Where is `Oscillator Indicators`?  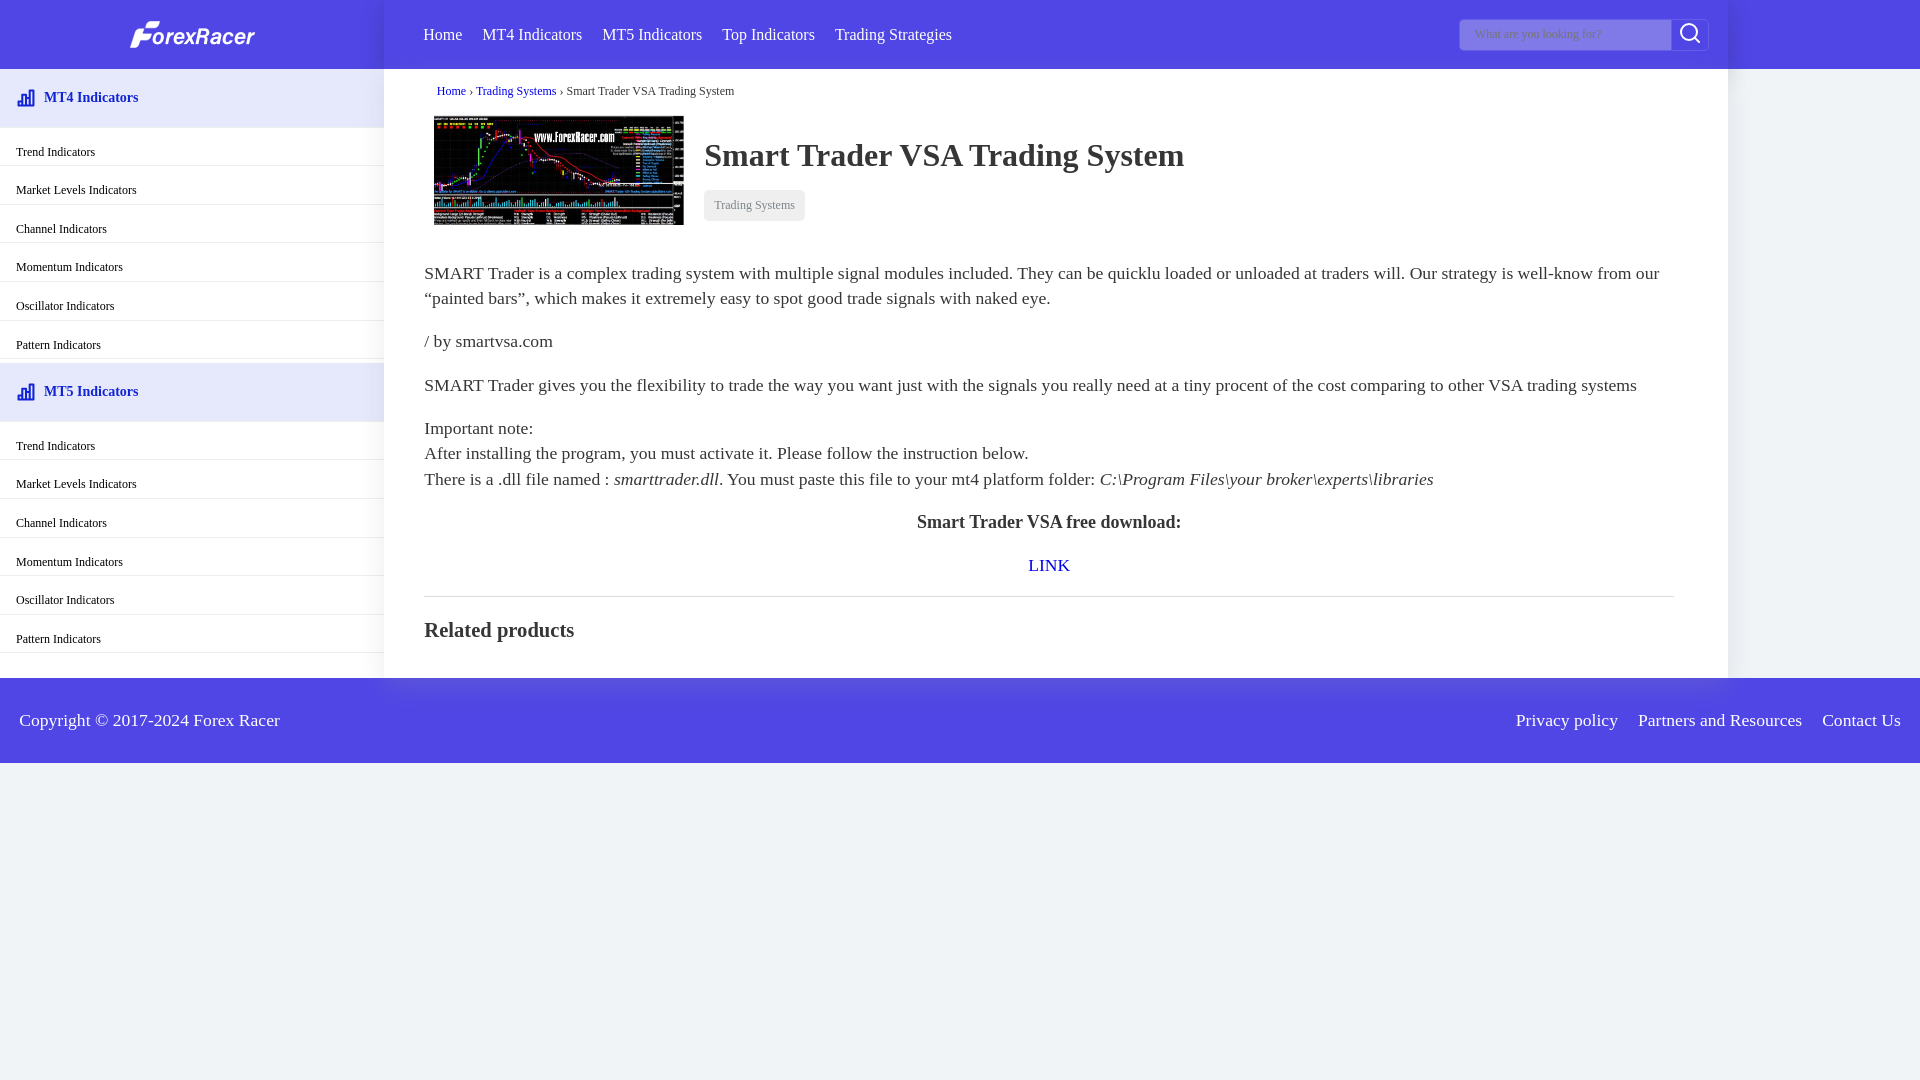 Oscillator Indicators is located at coordinates (192, 303).